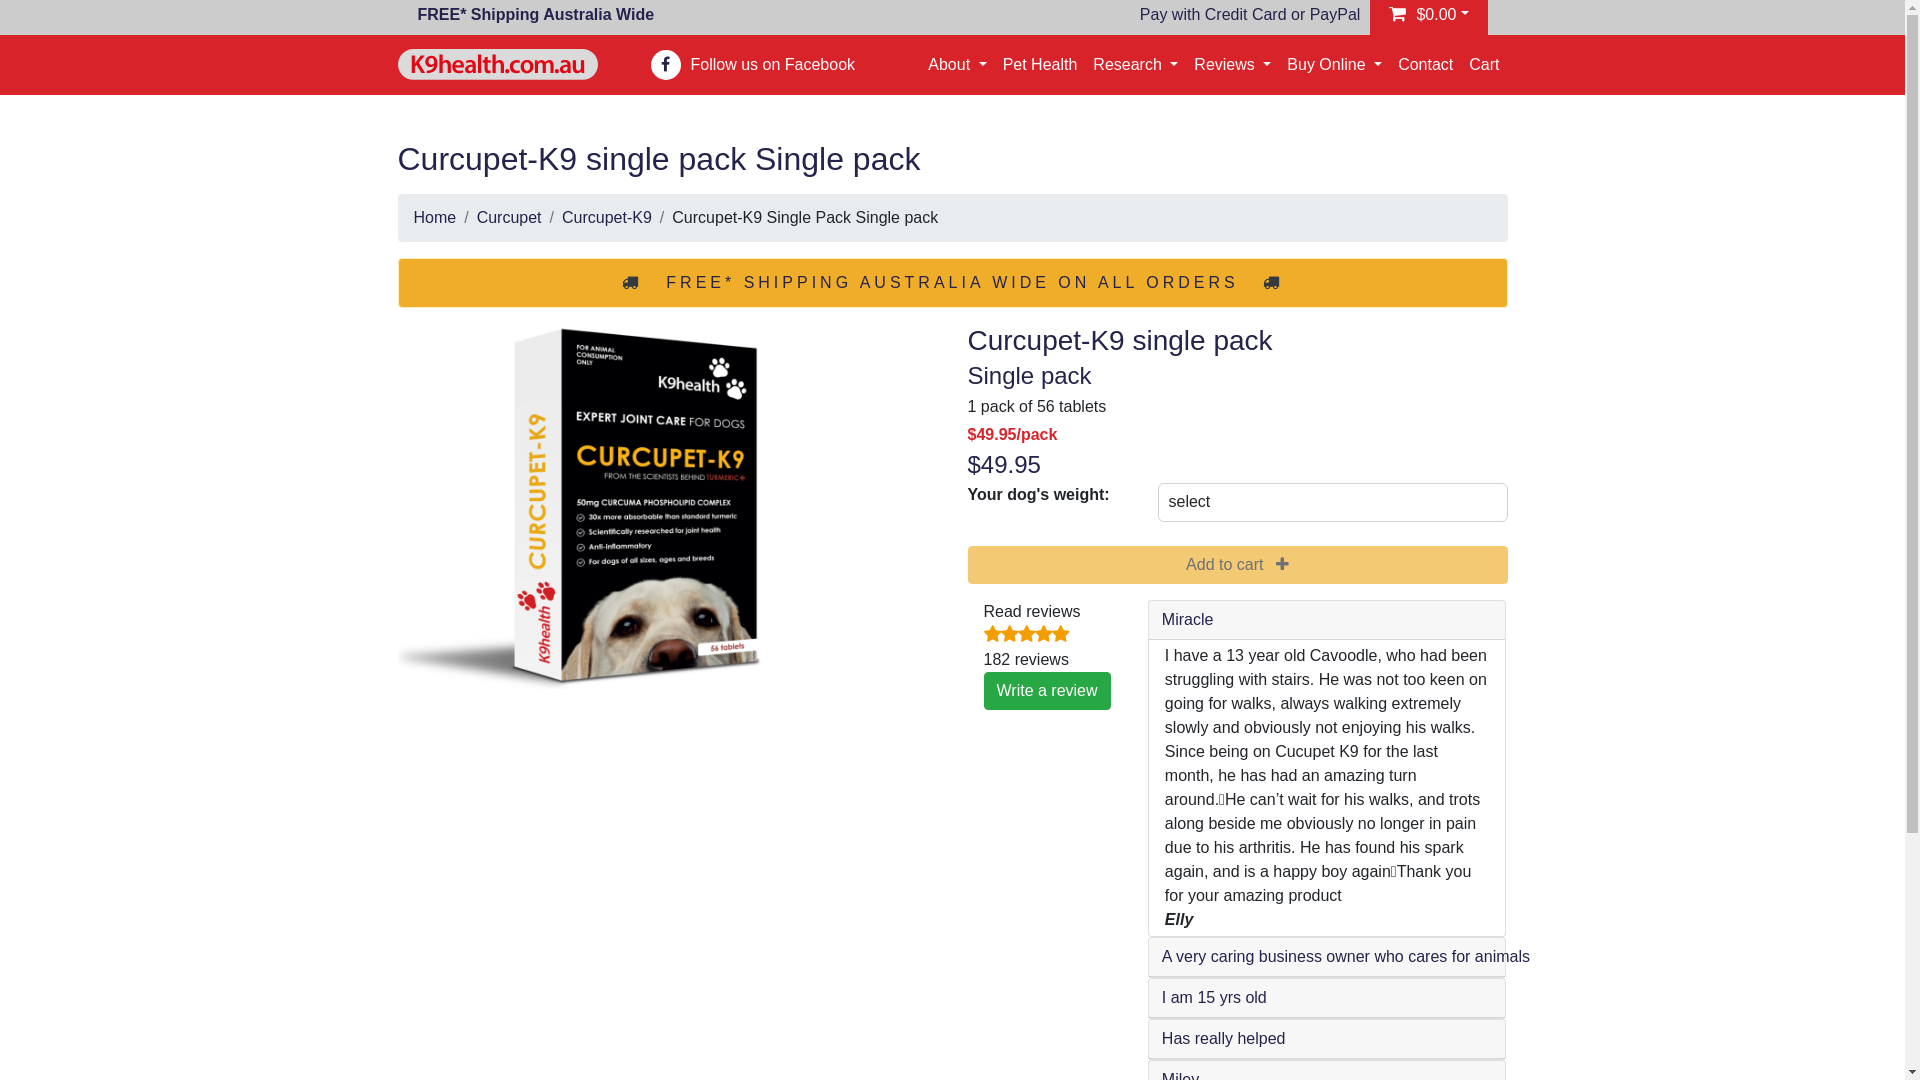 This screenshot has width=1920, height=1080. I want to click on Contact, so click(1426, 65).